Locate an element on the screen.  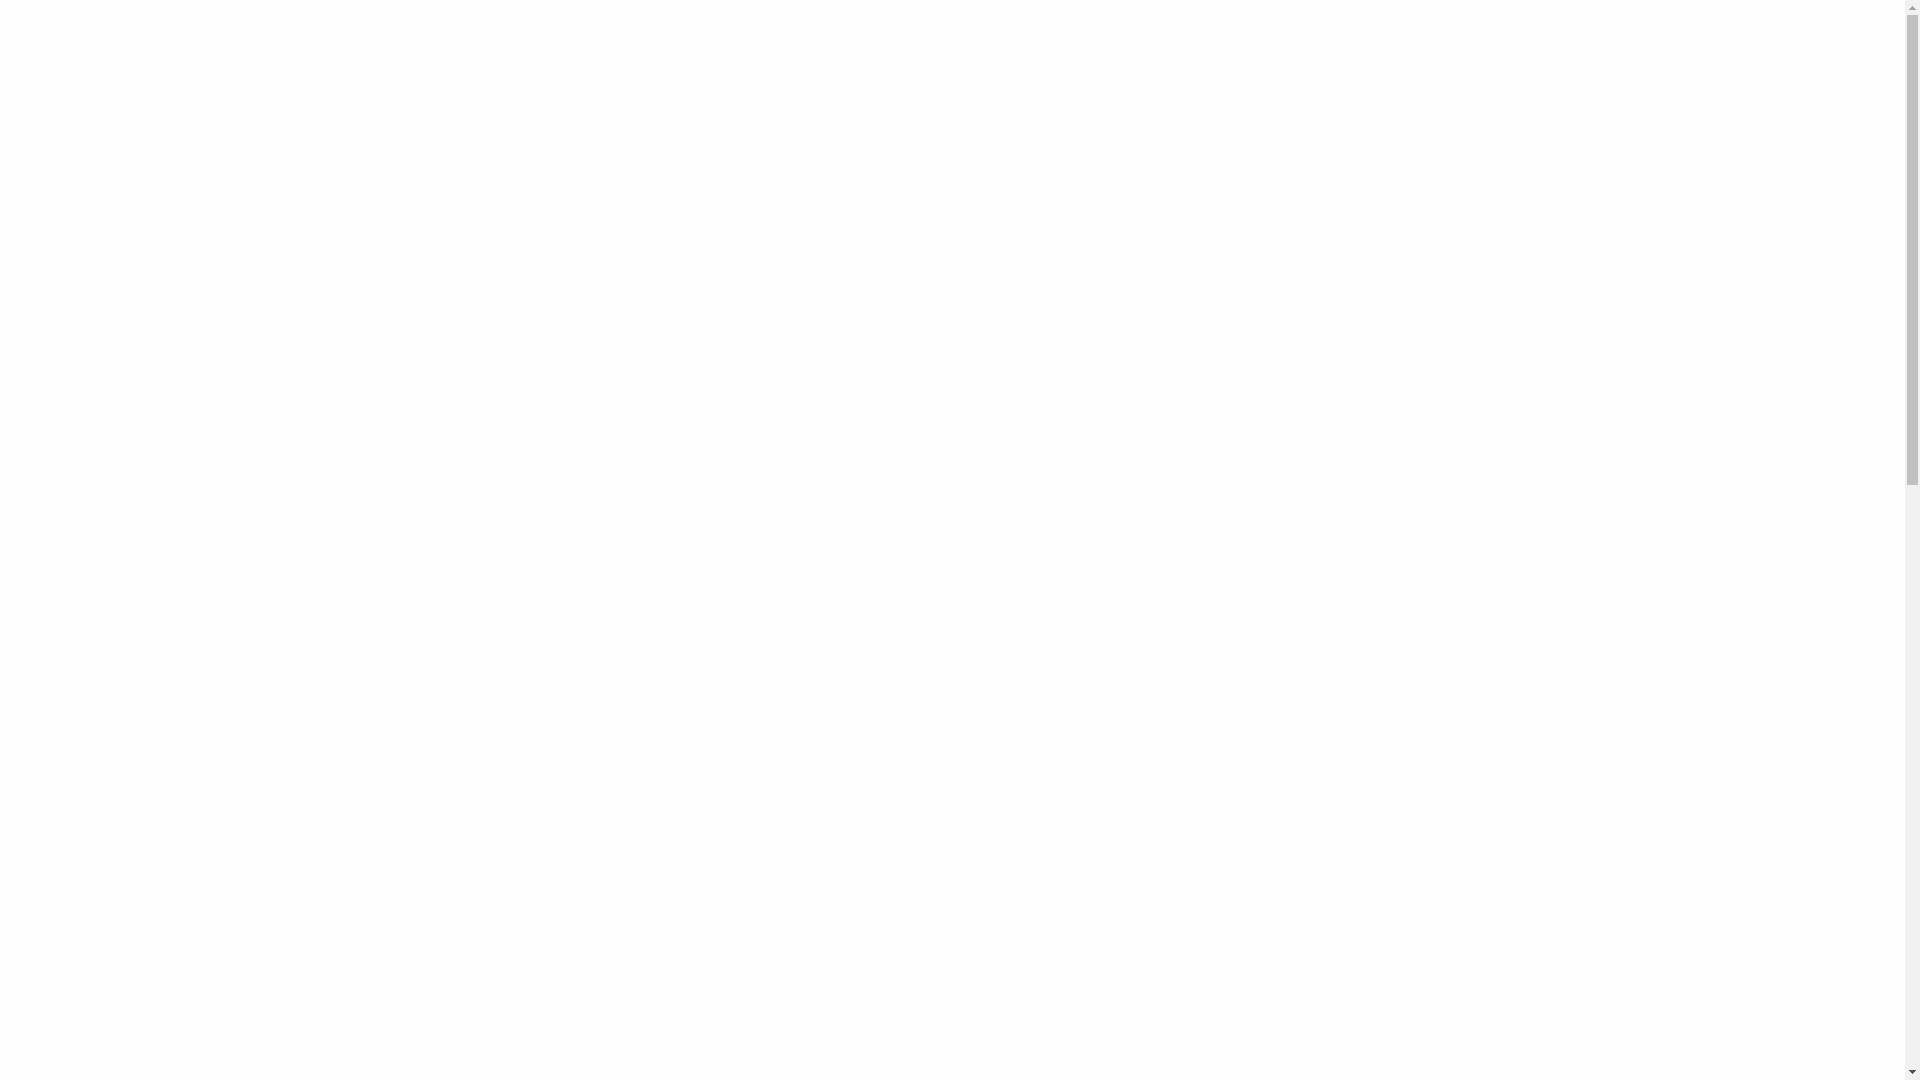
HOME is located at coordinates (1049, 91).